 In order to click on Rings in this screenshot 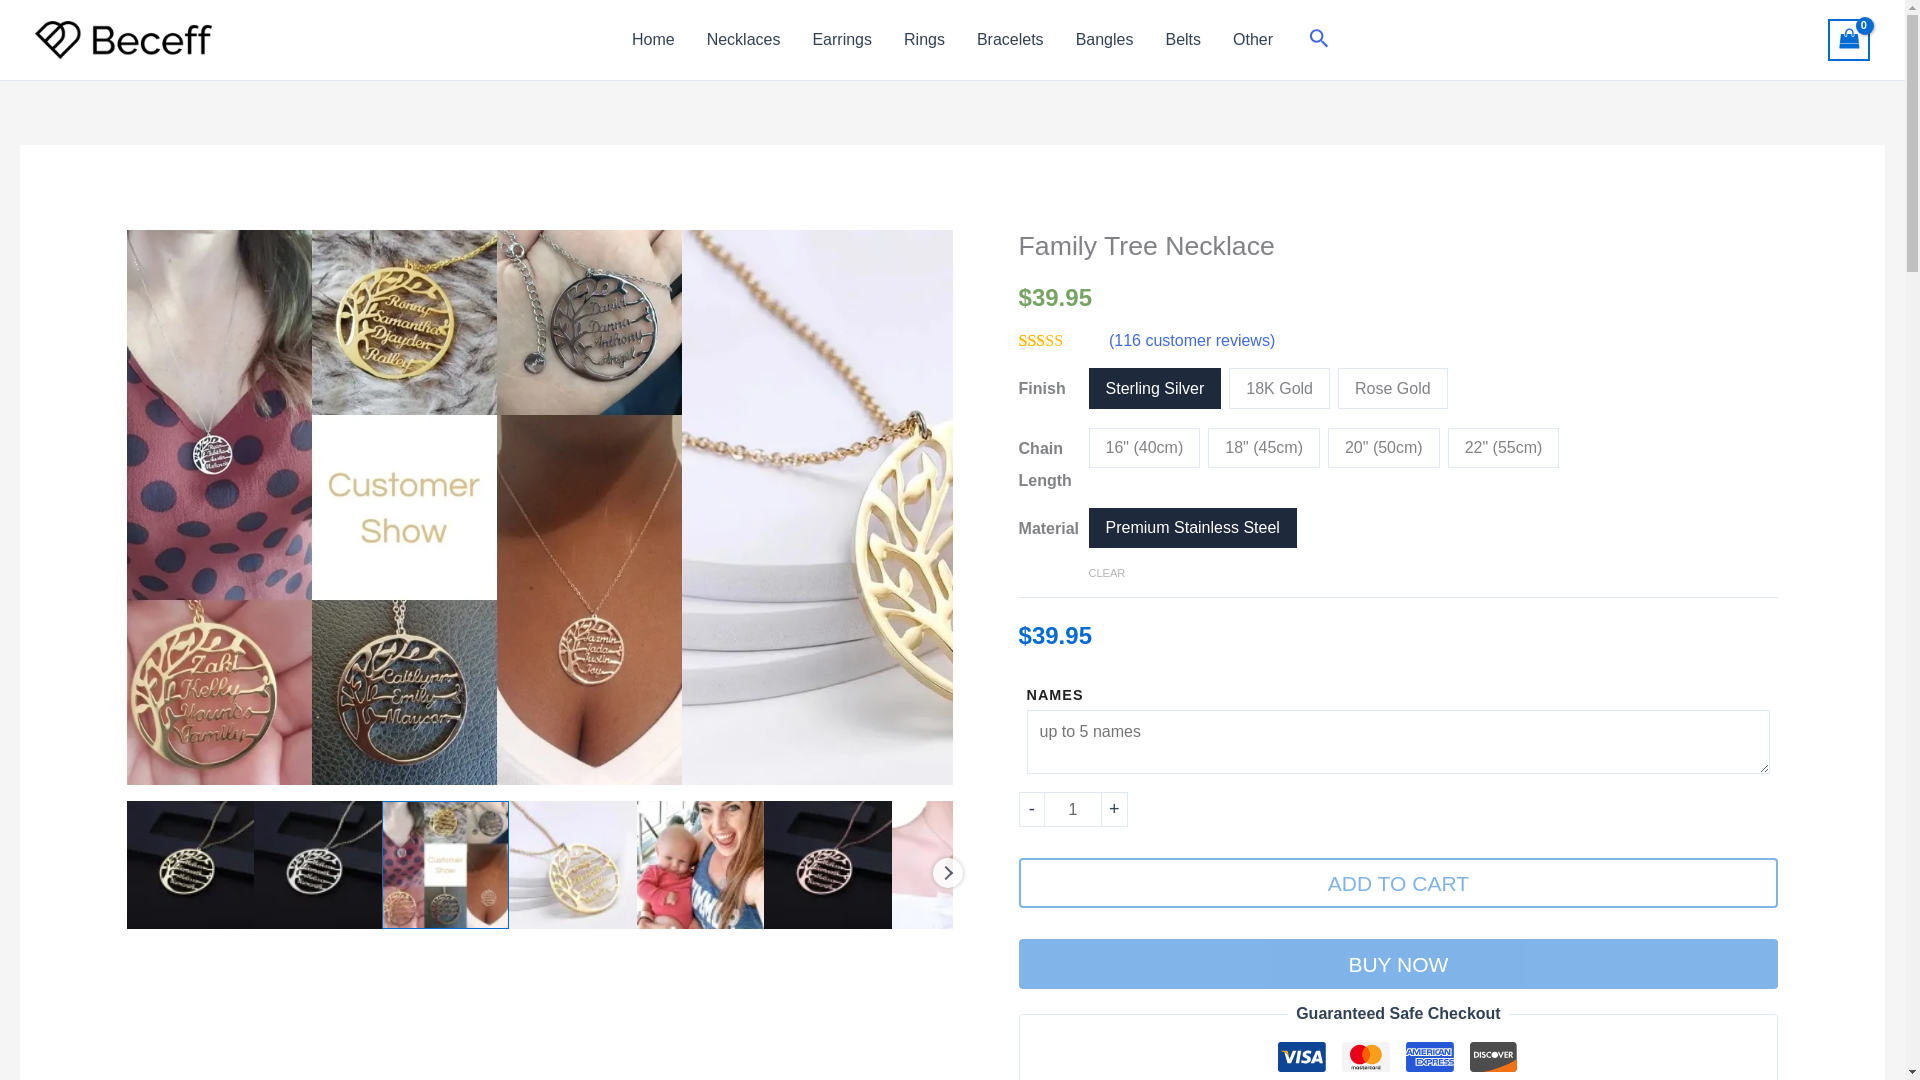, I will do `click(924, 40)`.